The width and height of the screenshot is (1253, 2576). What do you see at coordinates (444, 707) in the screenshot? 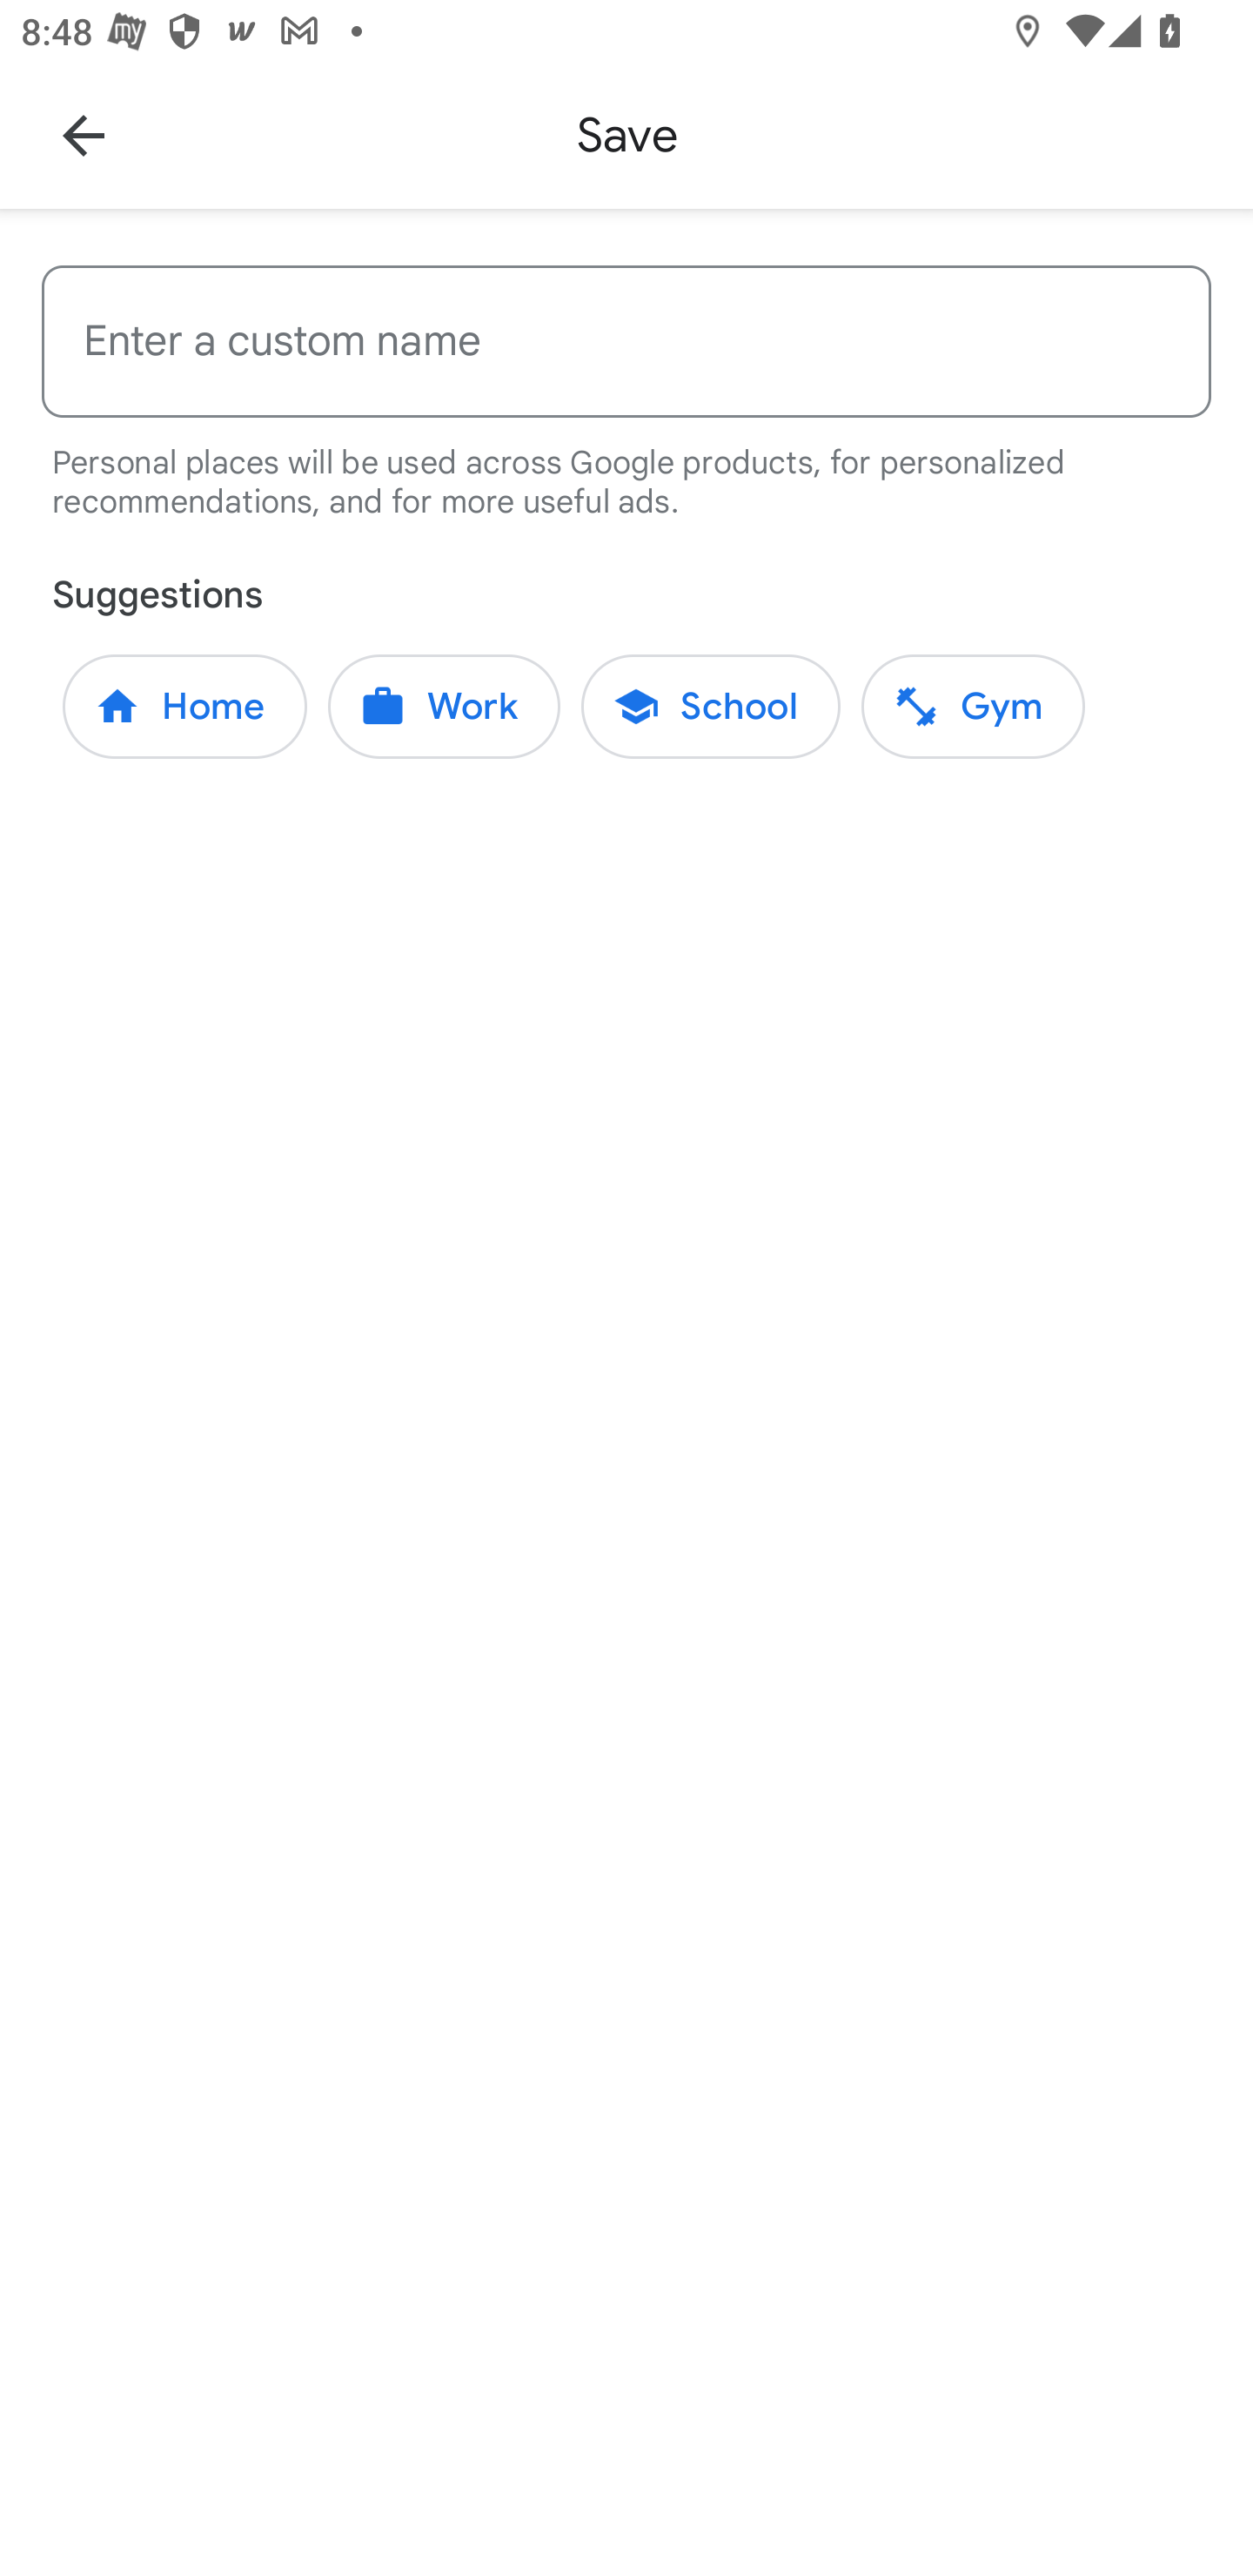
I see `Work` at bounding box center [444, 707].